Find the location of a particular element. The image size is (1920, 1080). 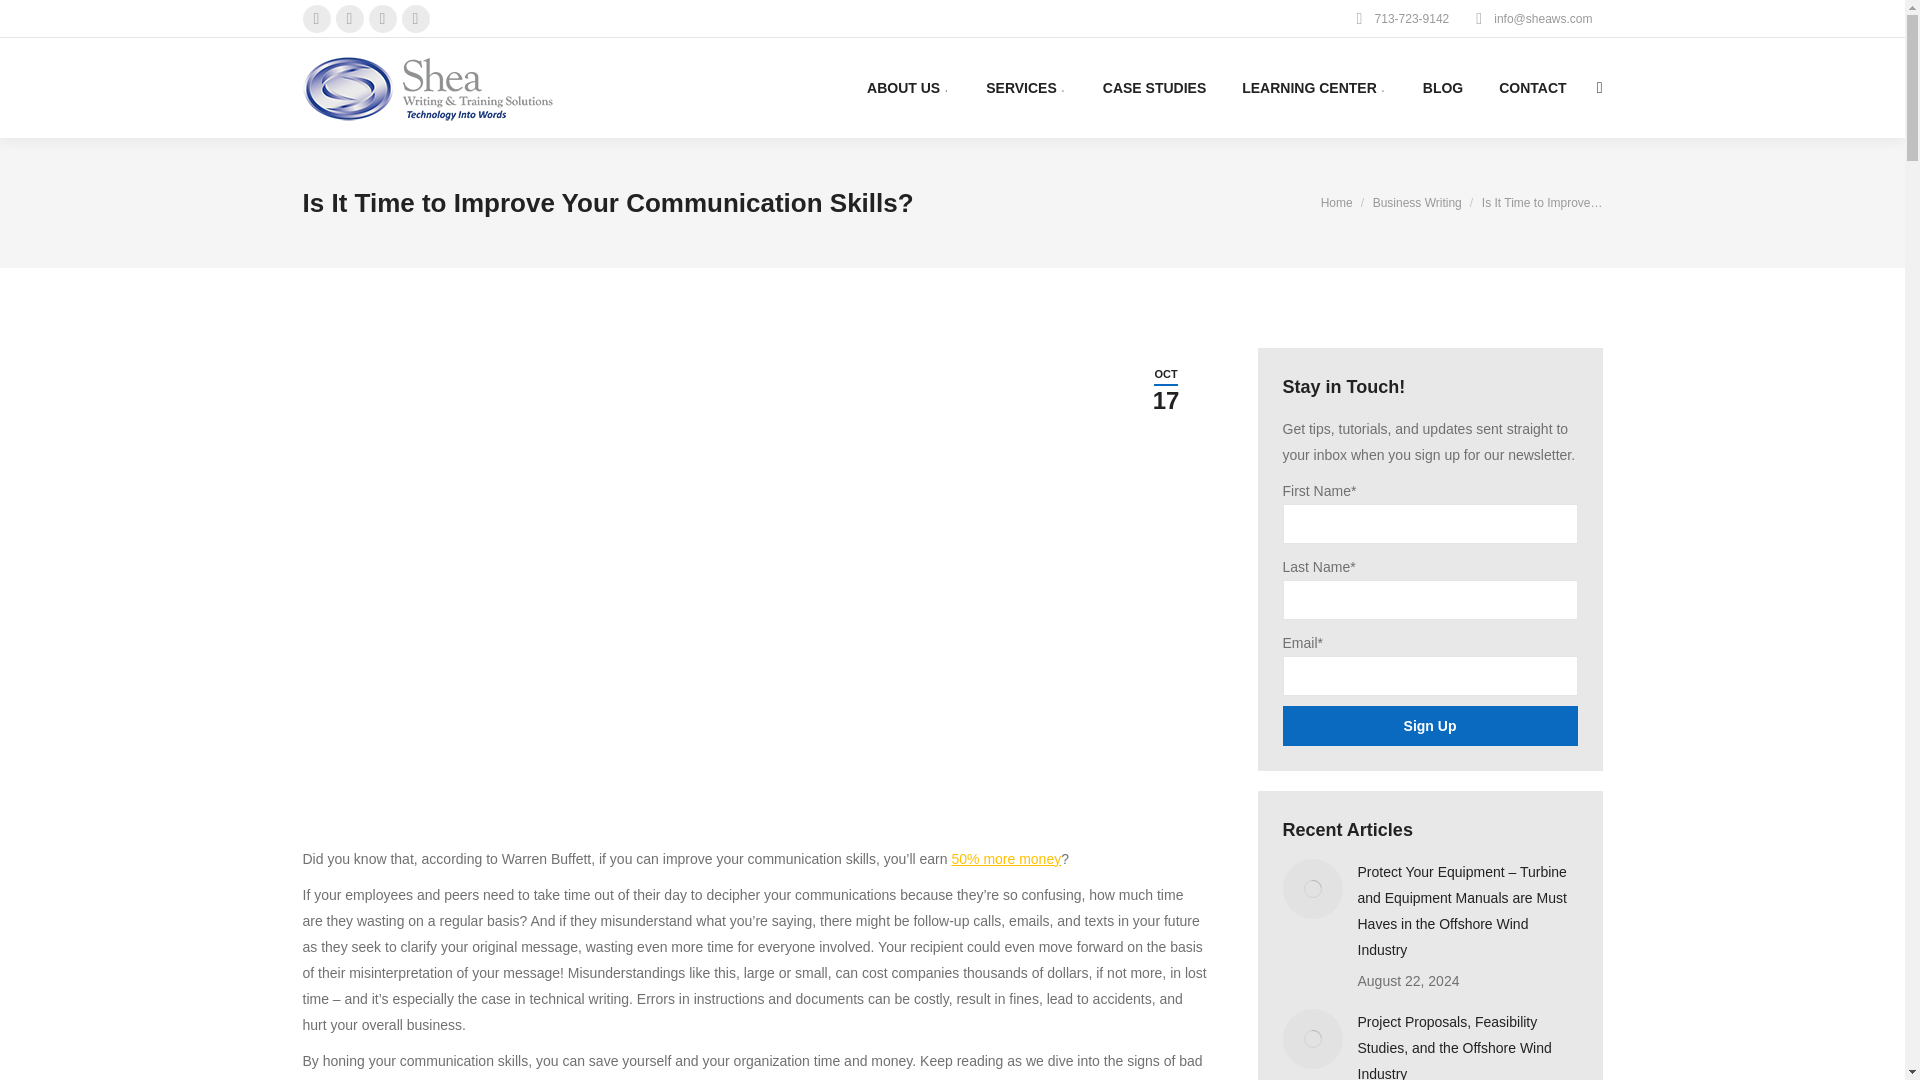

custom  ink is located at coordinates (908, 88).